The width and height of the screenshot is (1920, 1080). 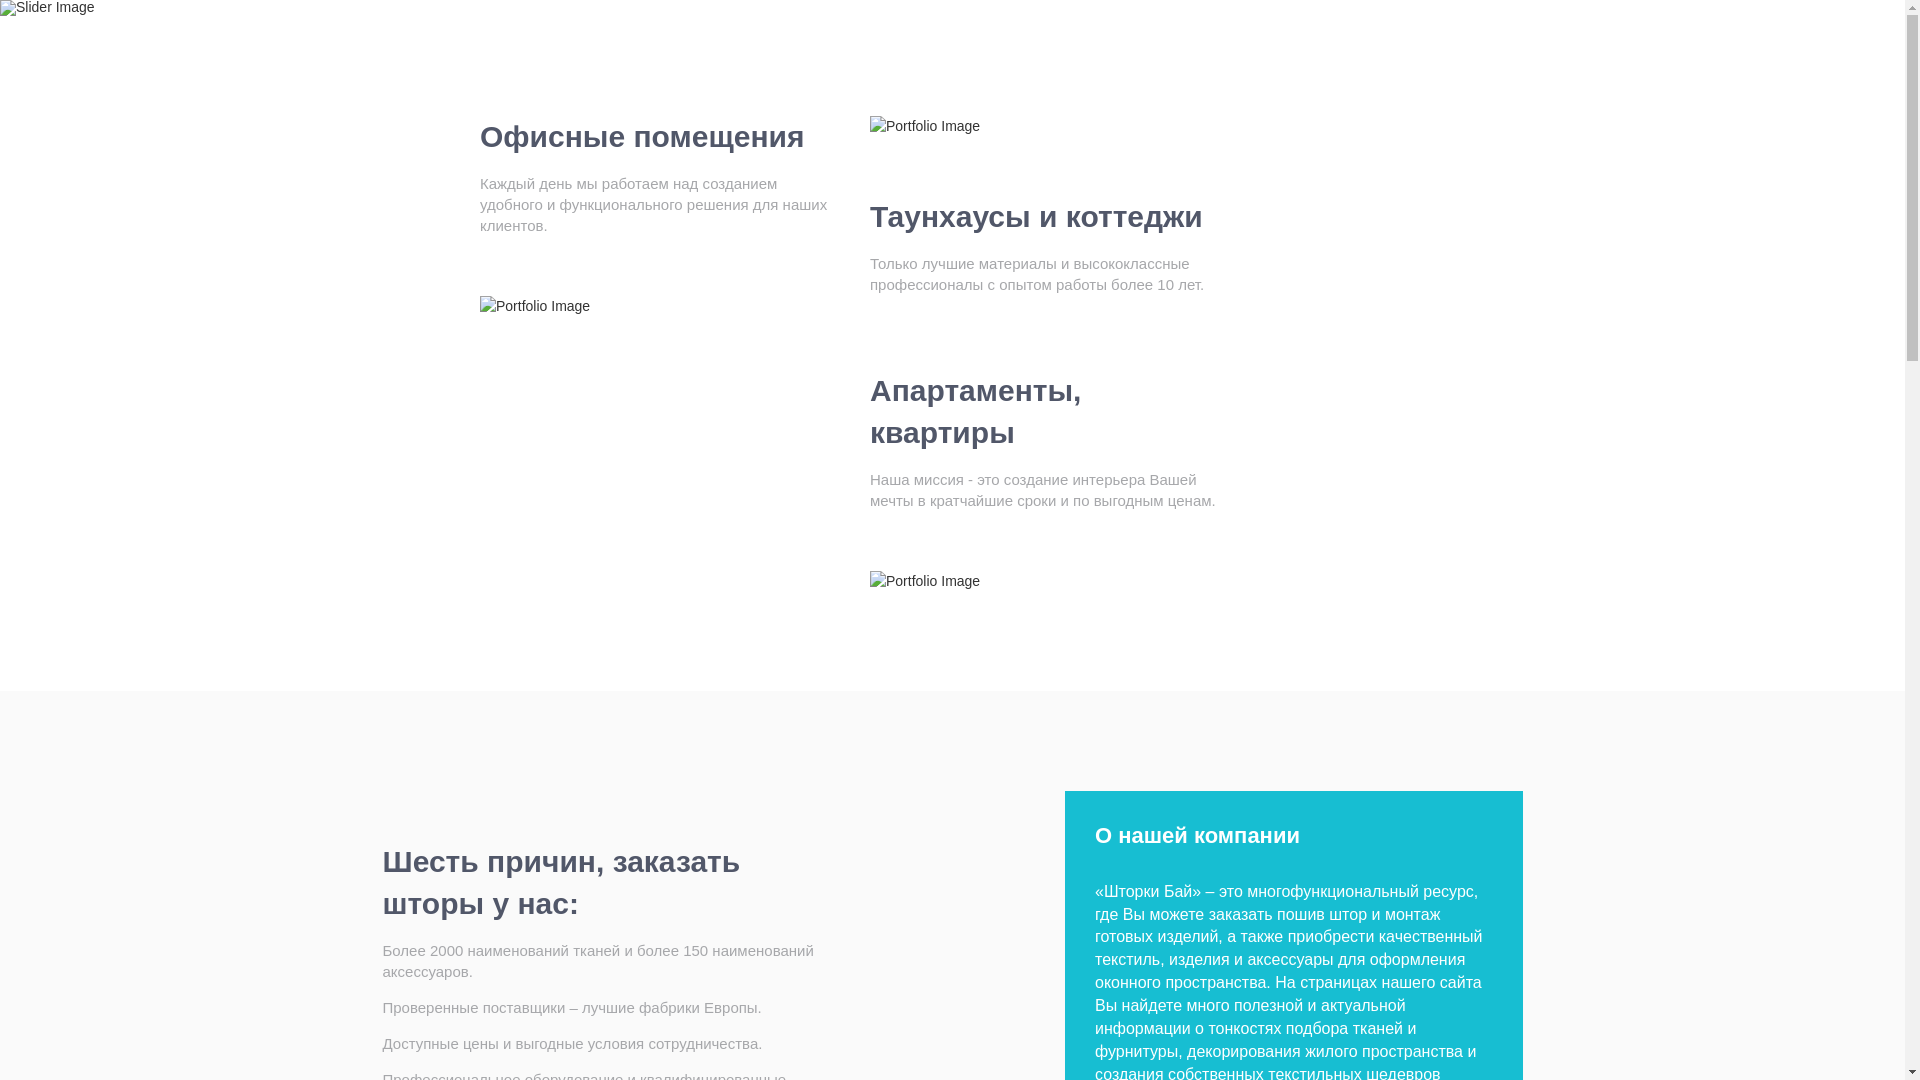 What do you see at coordinates (1454, 48) in the screenshot?
I see `+375 (29) 155-00-11` at bounding box center [1454, 48].